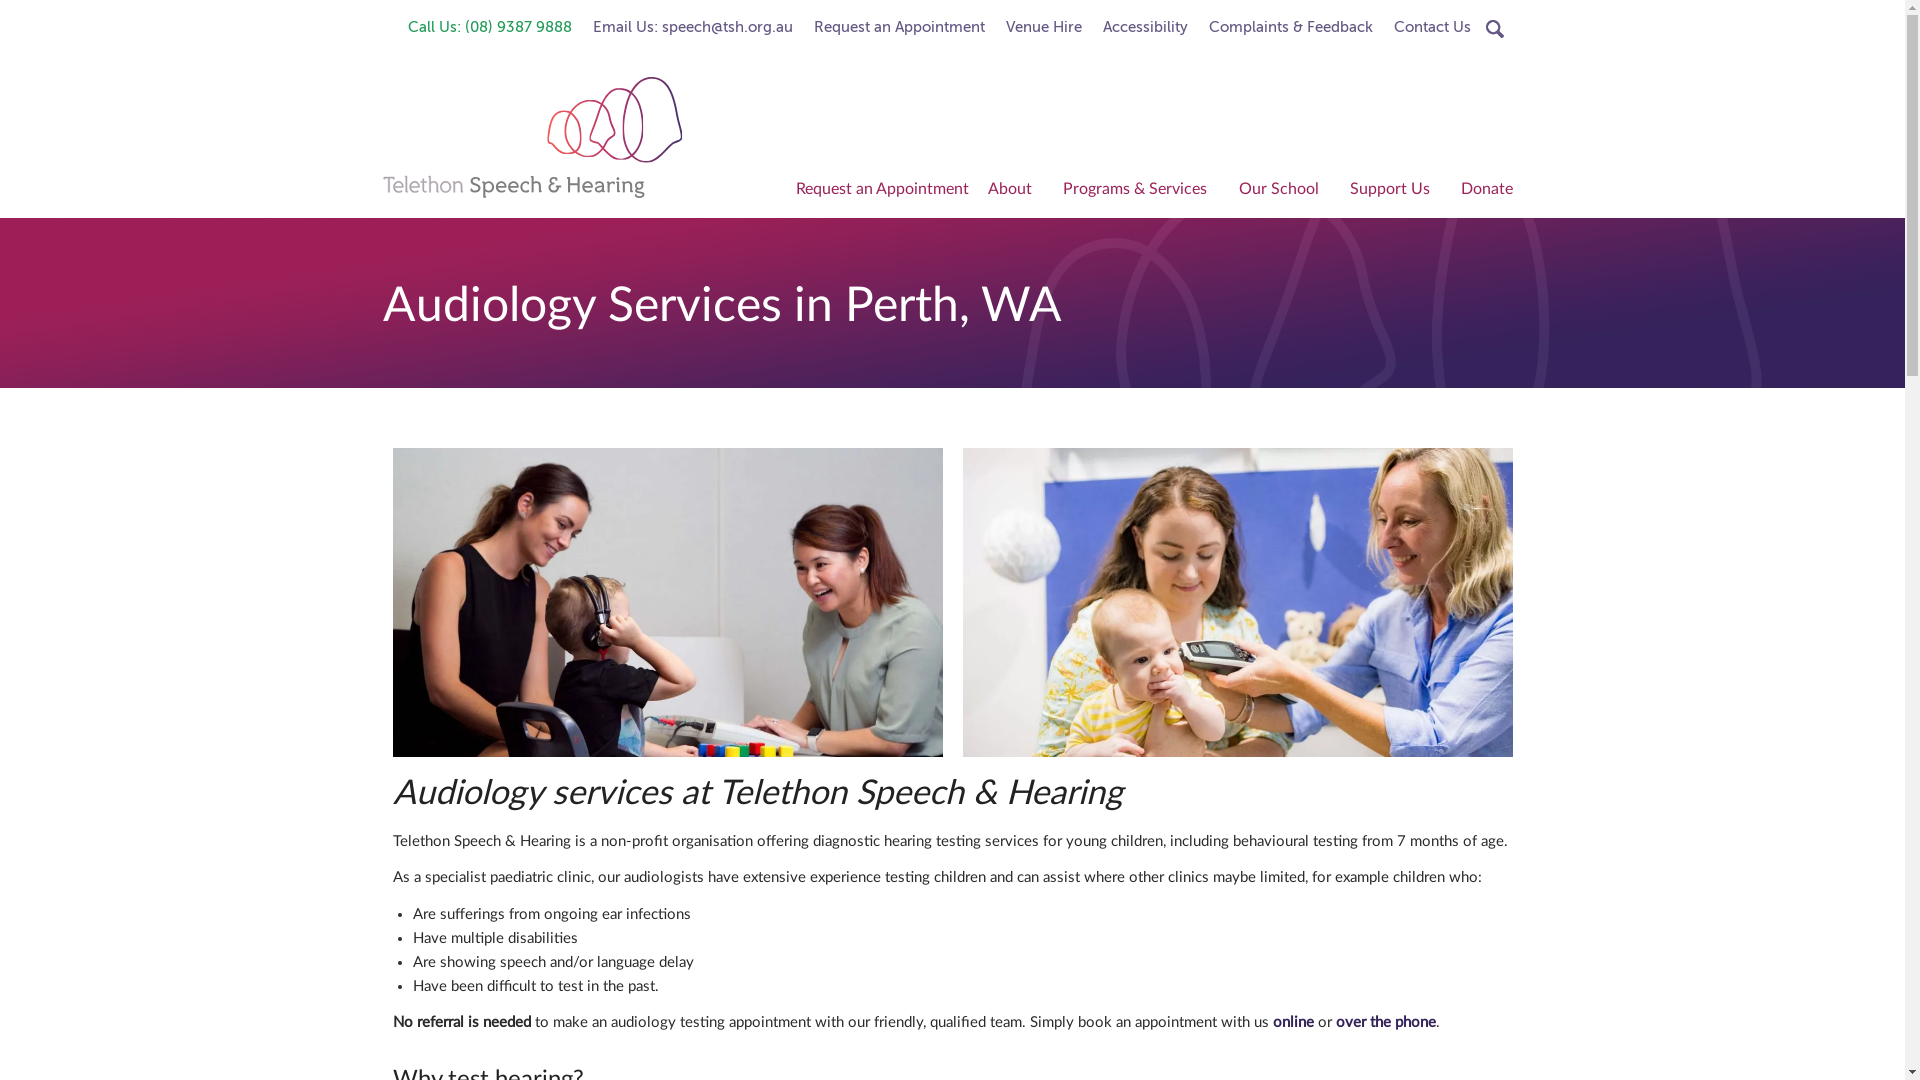 Image resolution: width=1920 pixels, height=1080 pixels. I want to click on Donate, so click(1488, 192).